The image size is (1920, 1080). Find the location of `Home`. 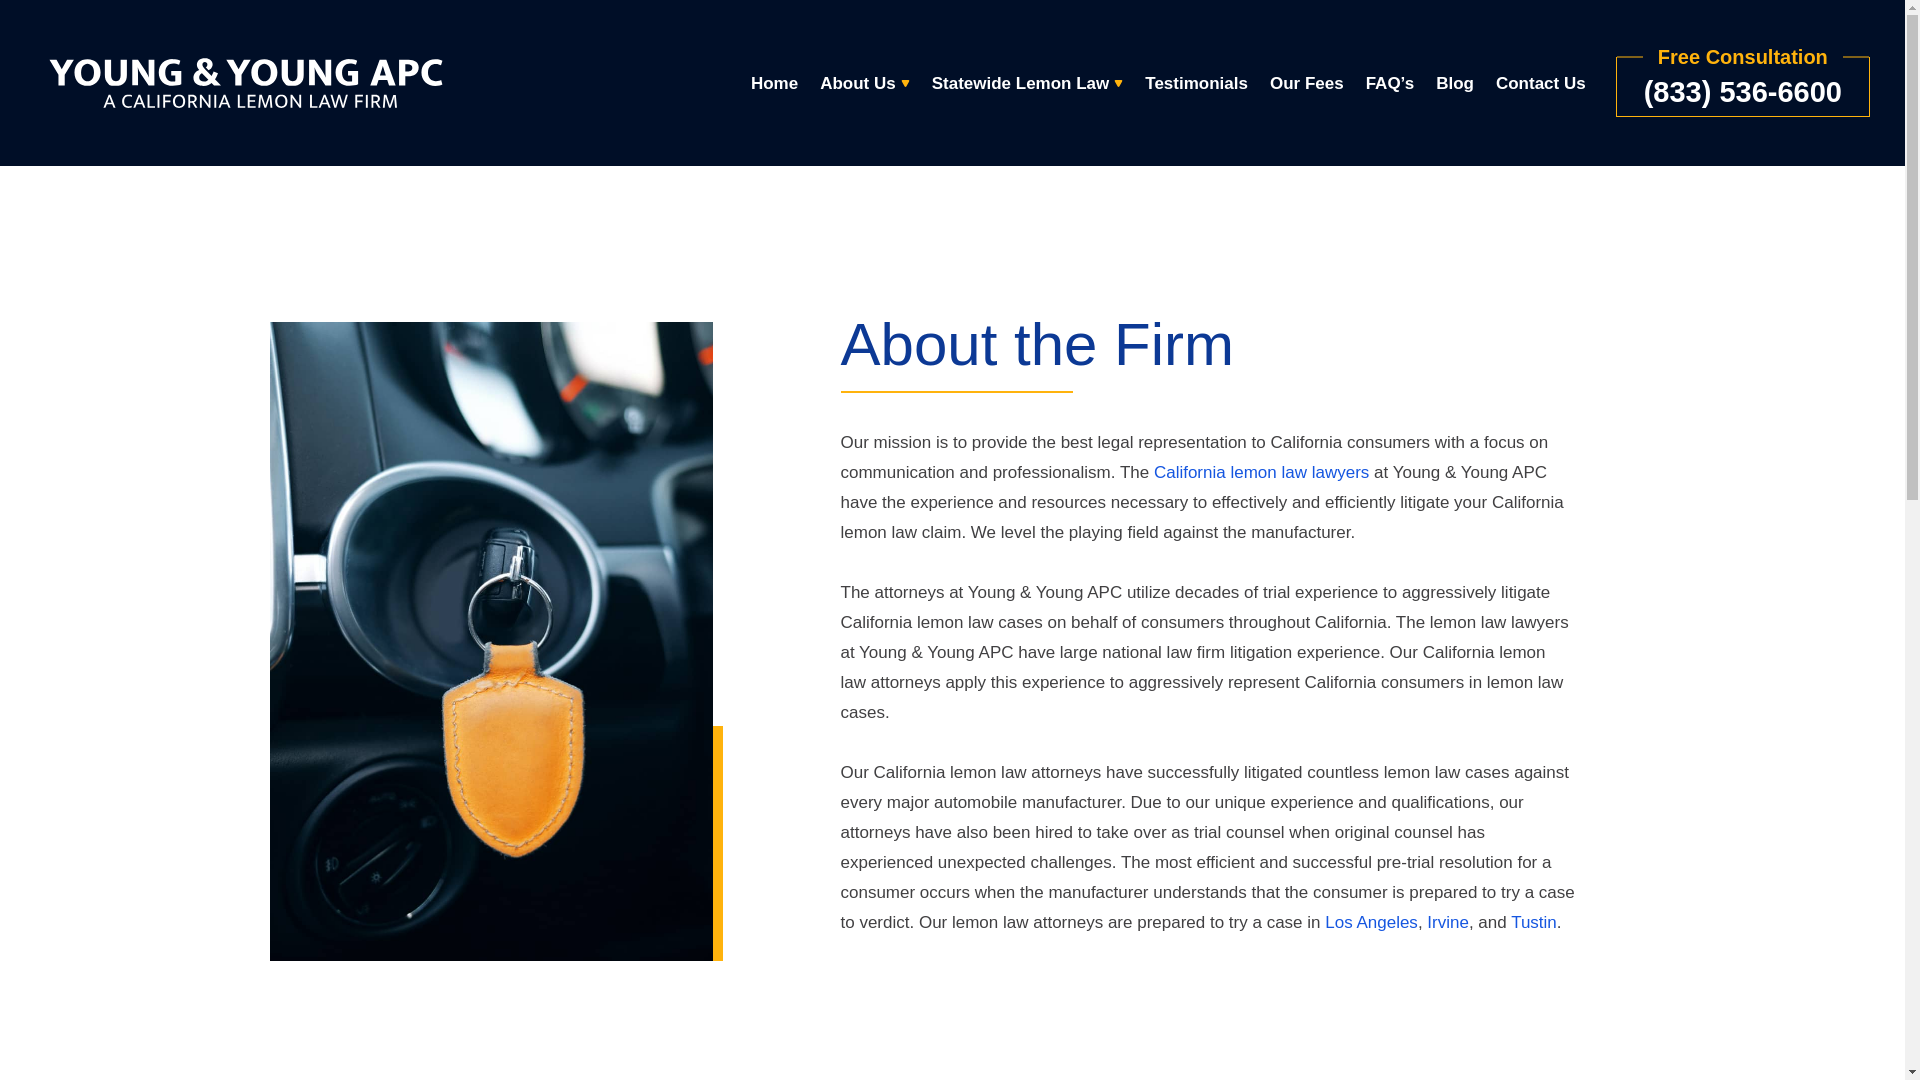

Home is located at coordinates (774, 82).